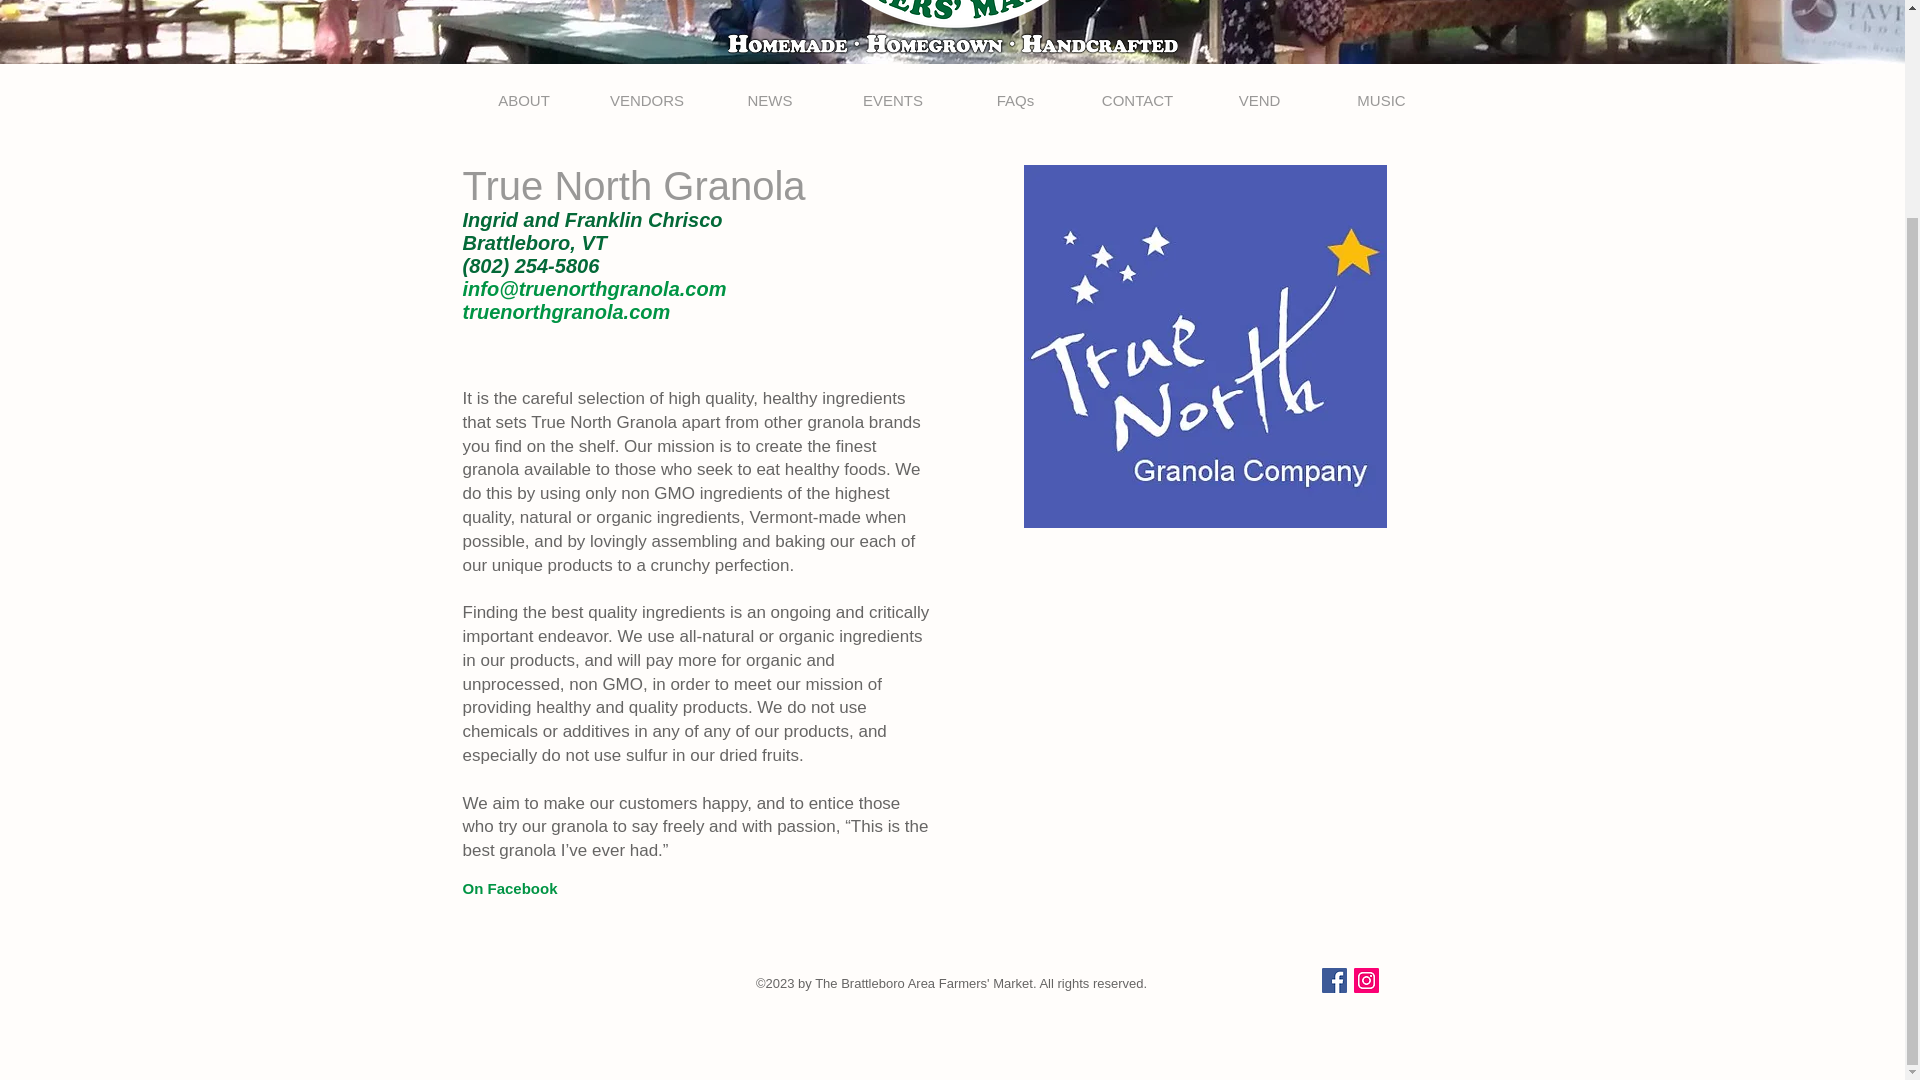 The image size is (1920, 1080). What do you see at coordinates (524, 100) in the screenshot?
I see `ABOUT` at bounding box center [524, 100].